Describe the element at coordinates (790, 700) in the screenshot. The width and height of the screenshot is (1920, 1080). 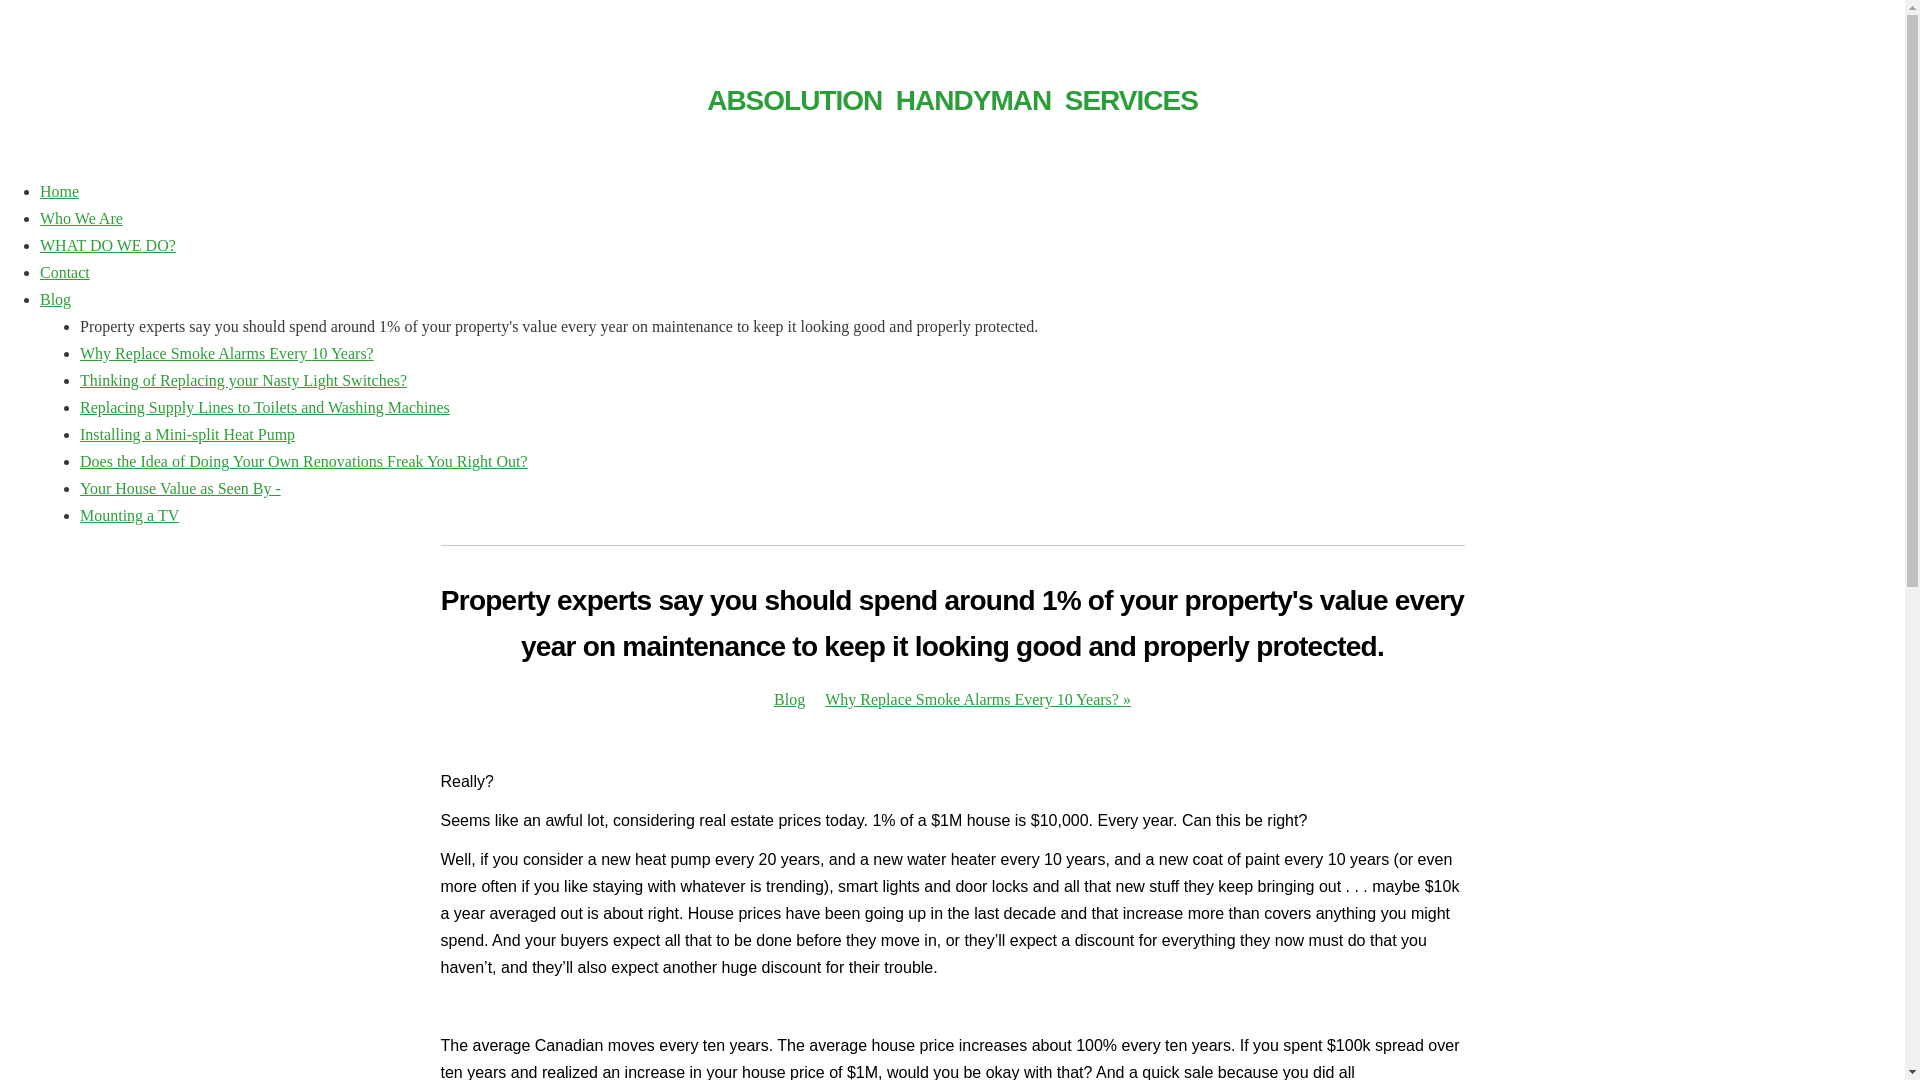
I see `Blog` at that location.